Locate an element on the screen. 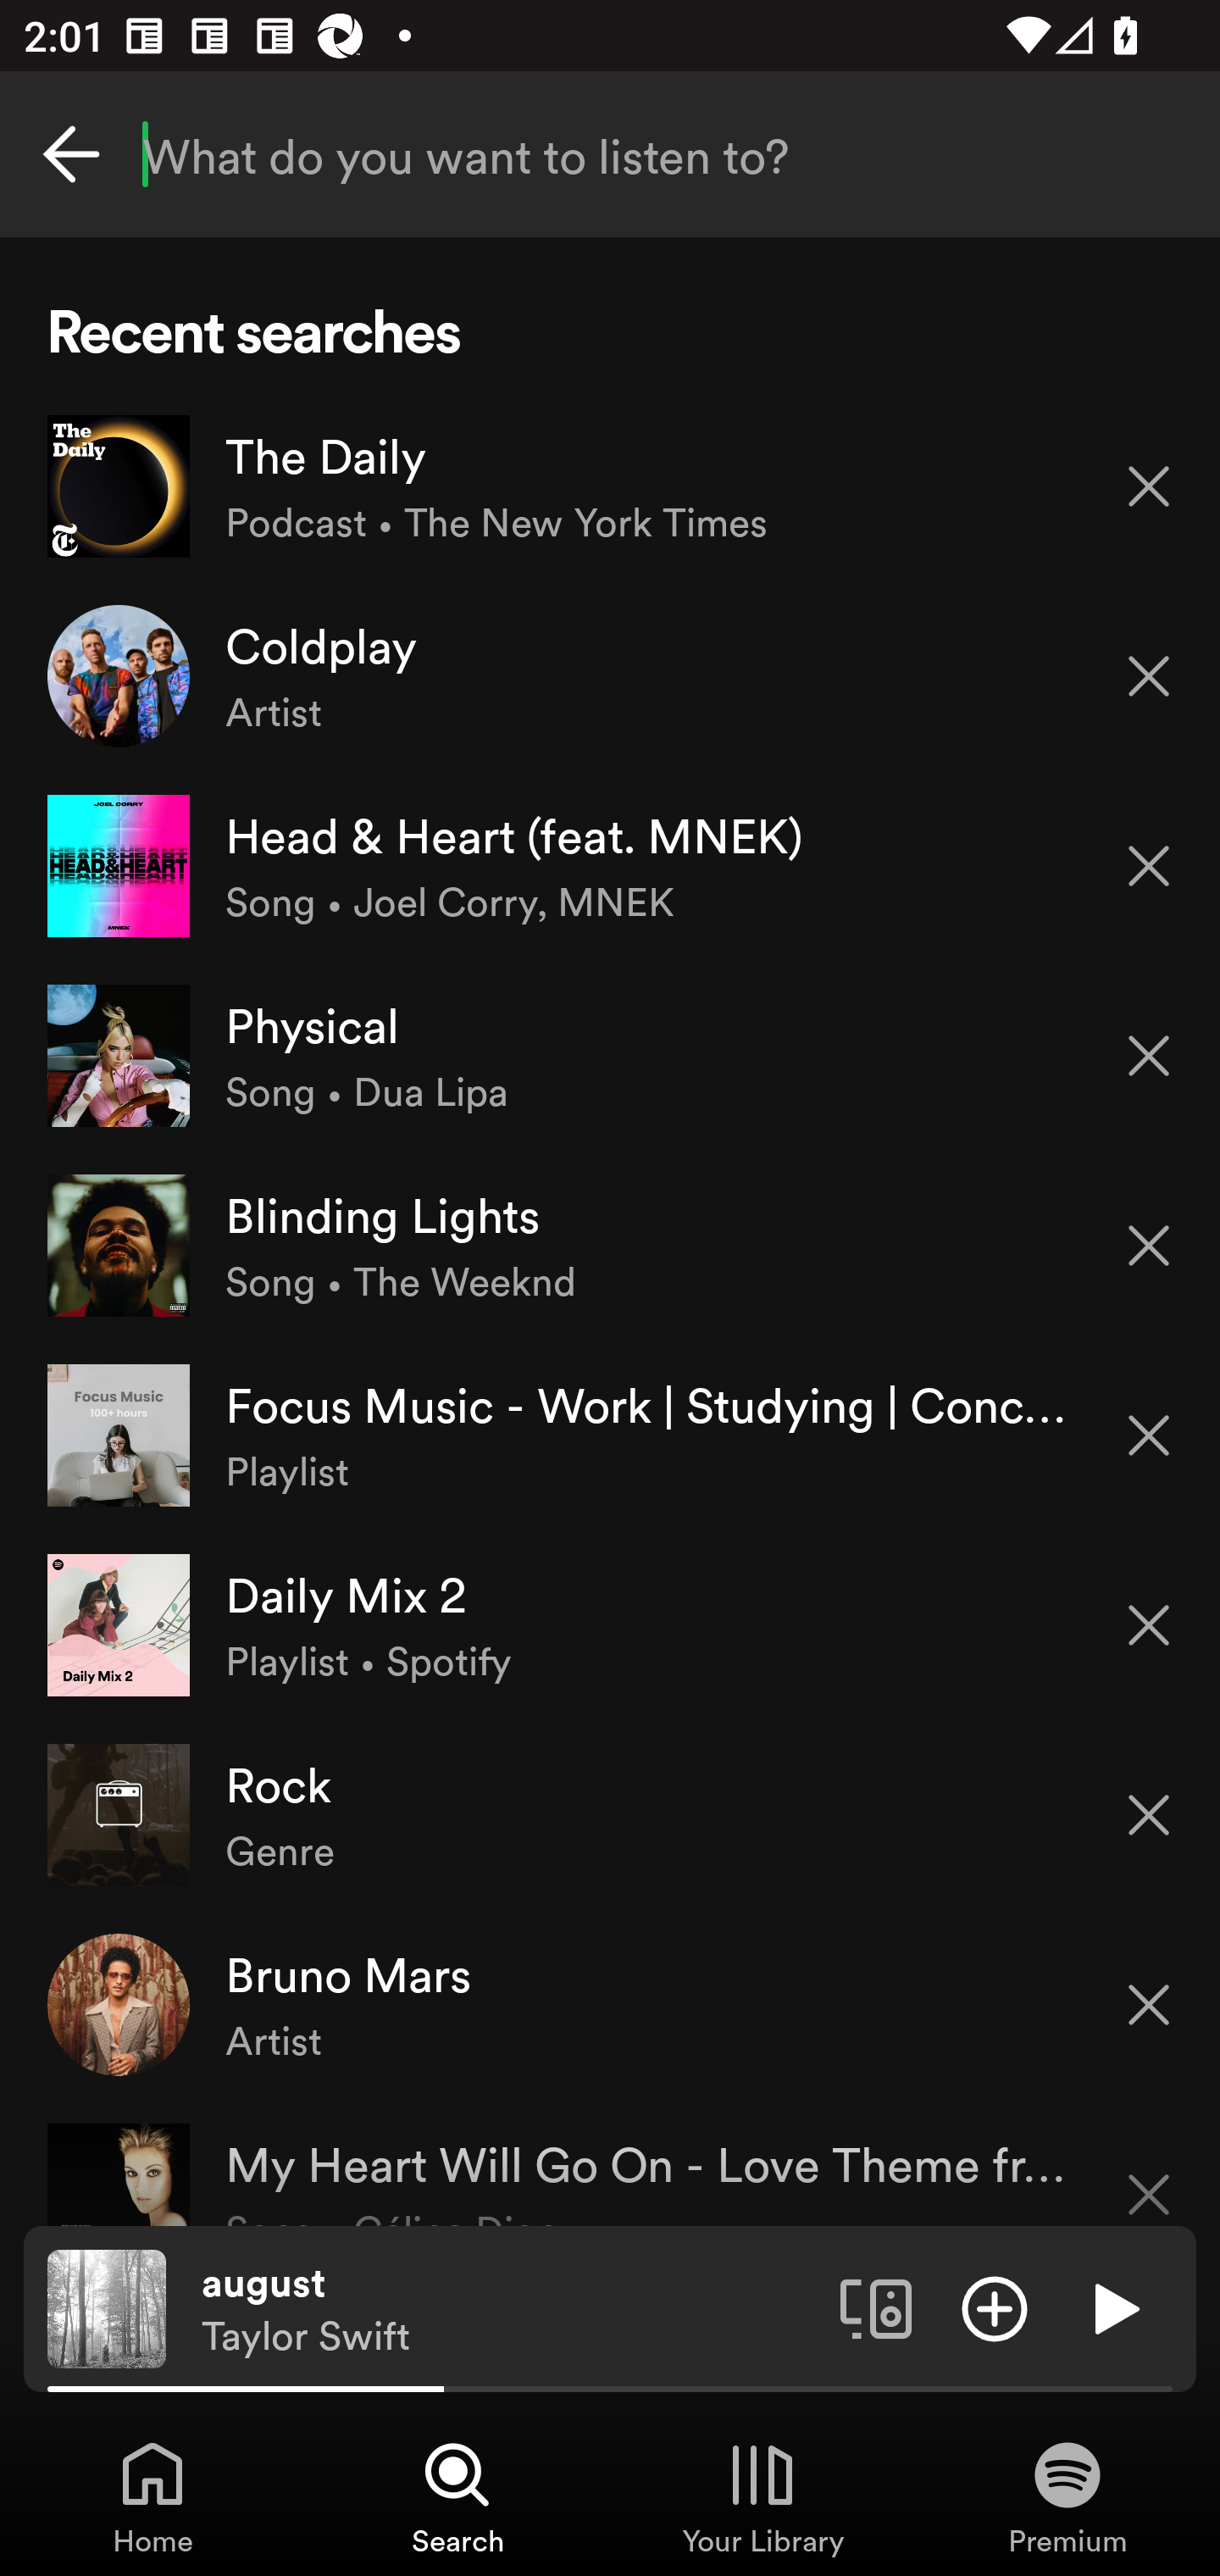  august Taylor Swift is located at coordinates (508, 2309).